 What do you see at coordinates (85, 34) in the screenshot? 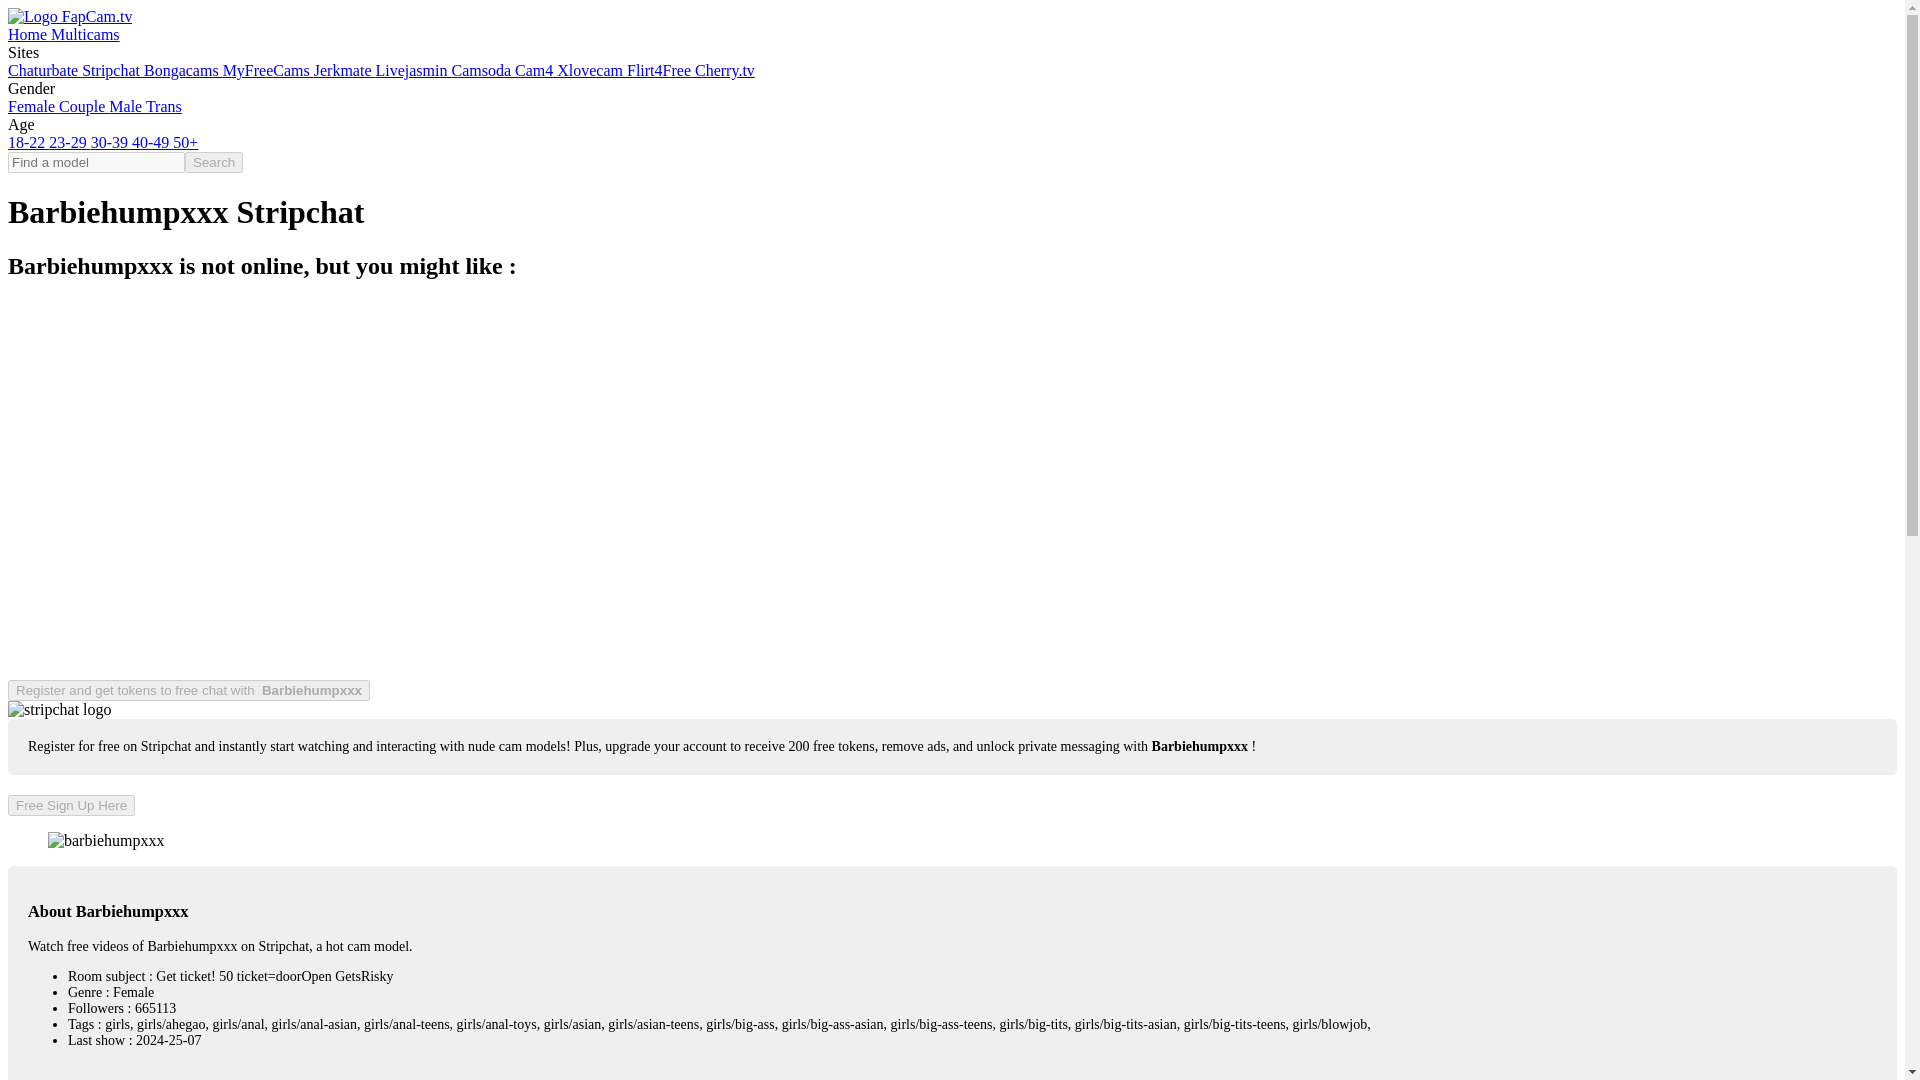
I see `Multicams` at bounding box center [85, 34].